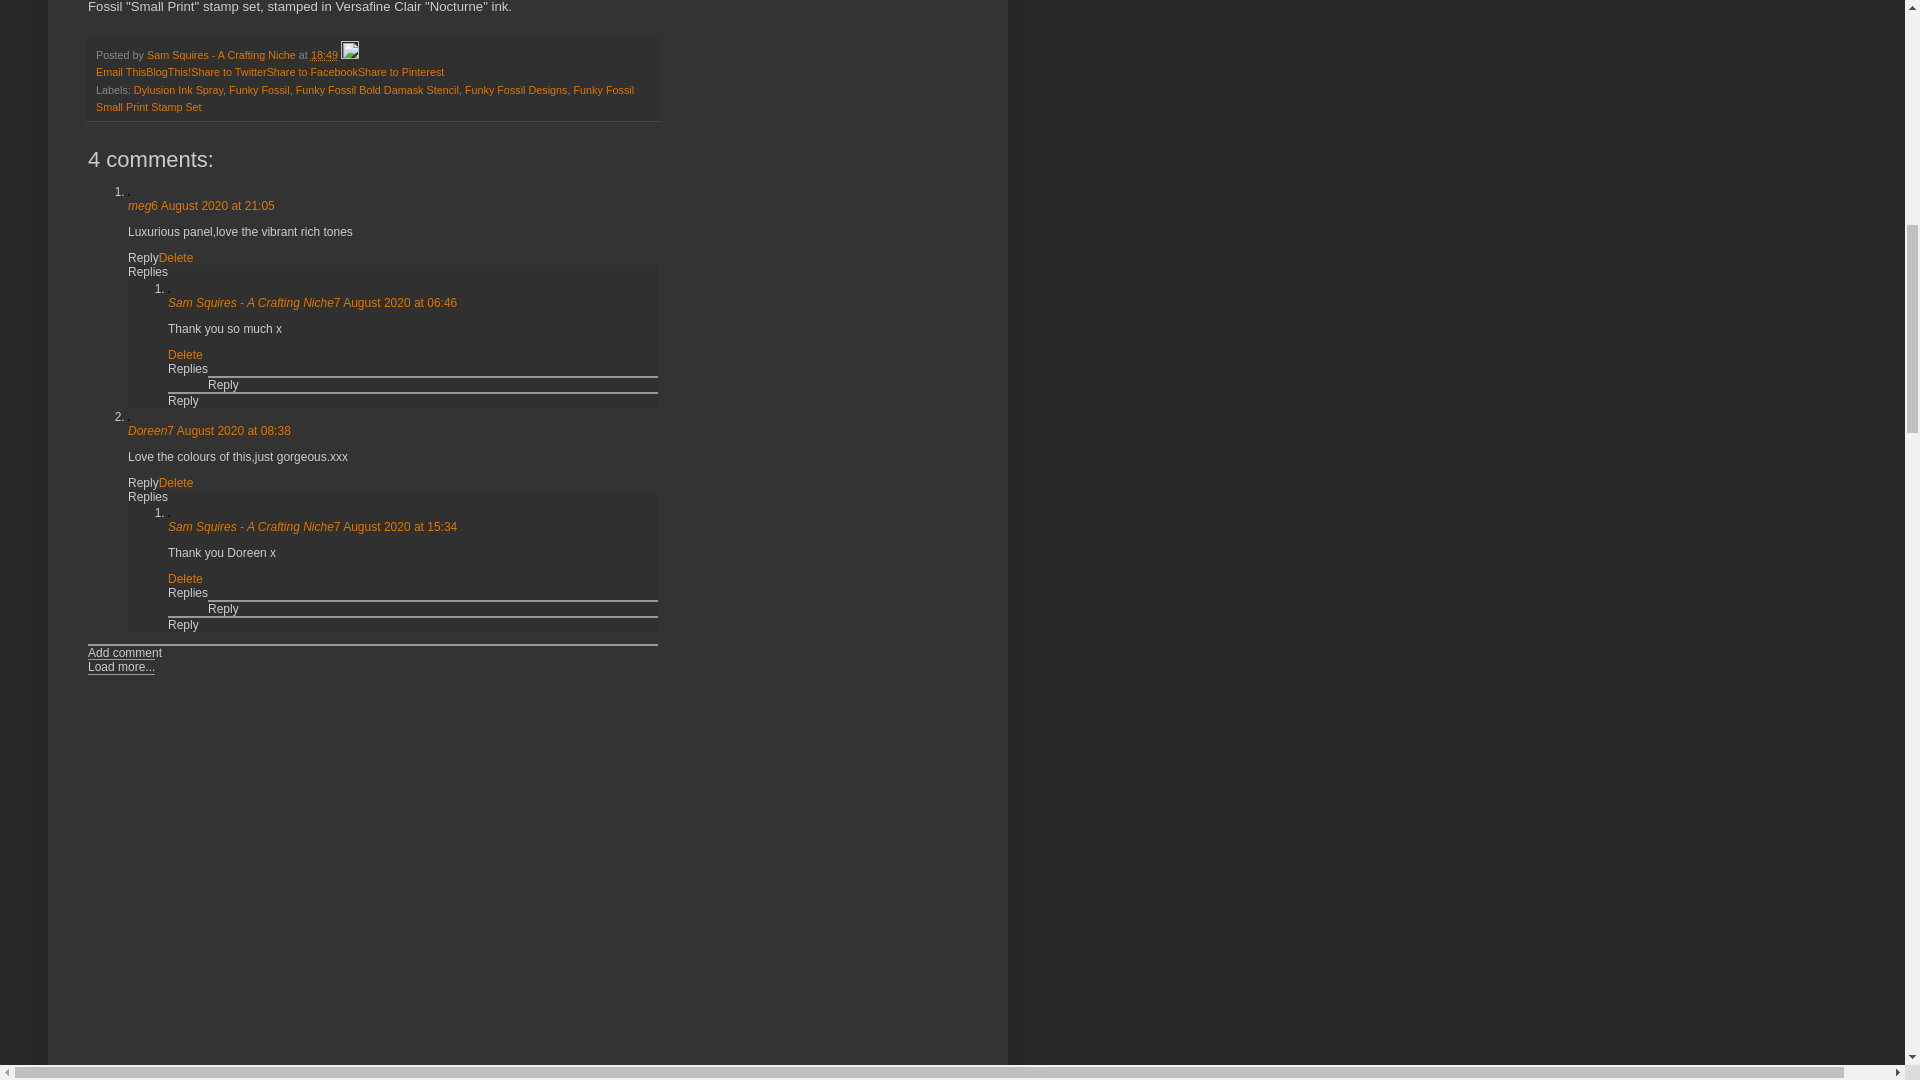  What do you see at coordinates (258, 90) in the screenshot?
I see `Funky Fossil` at bounding box center [258, 90].